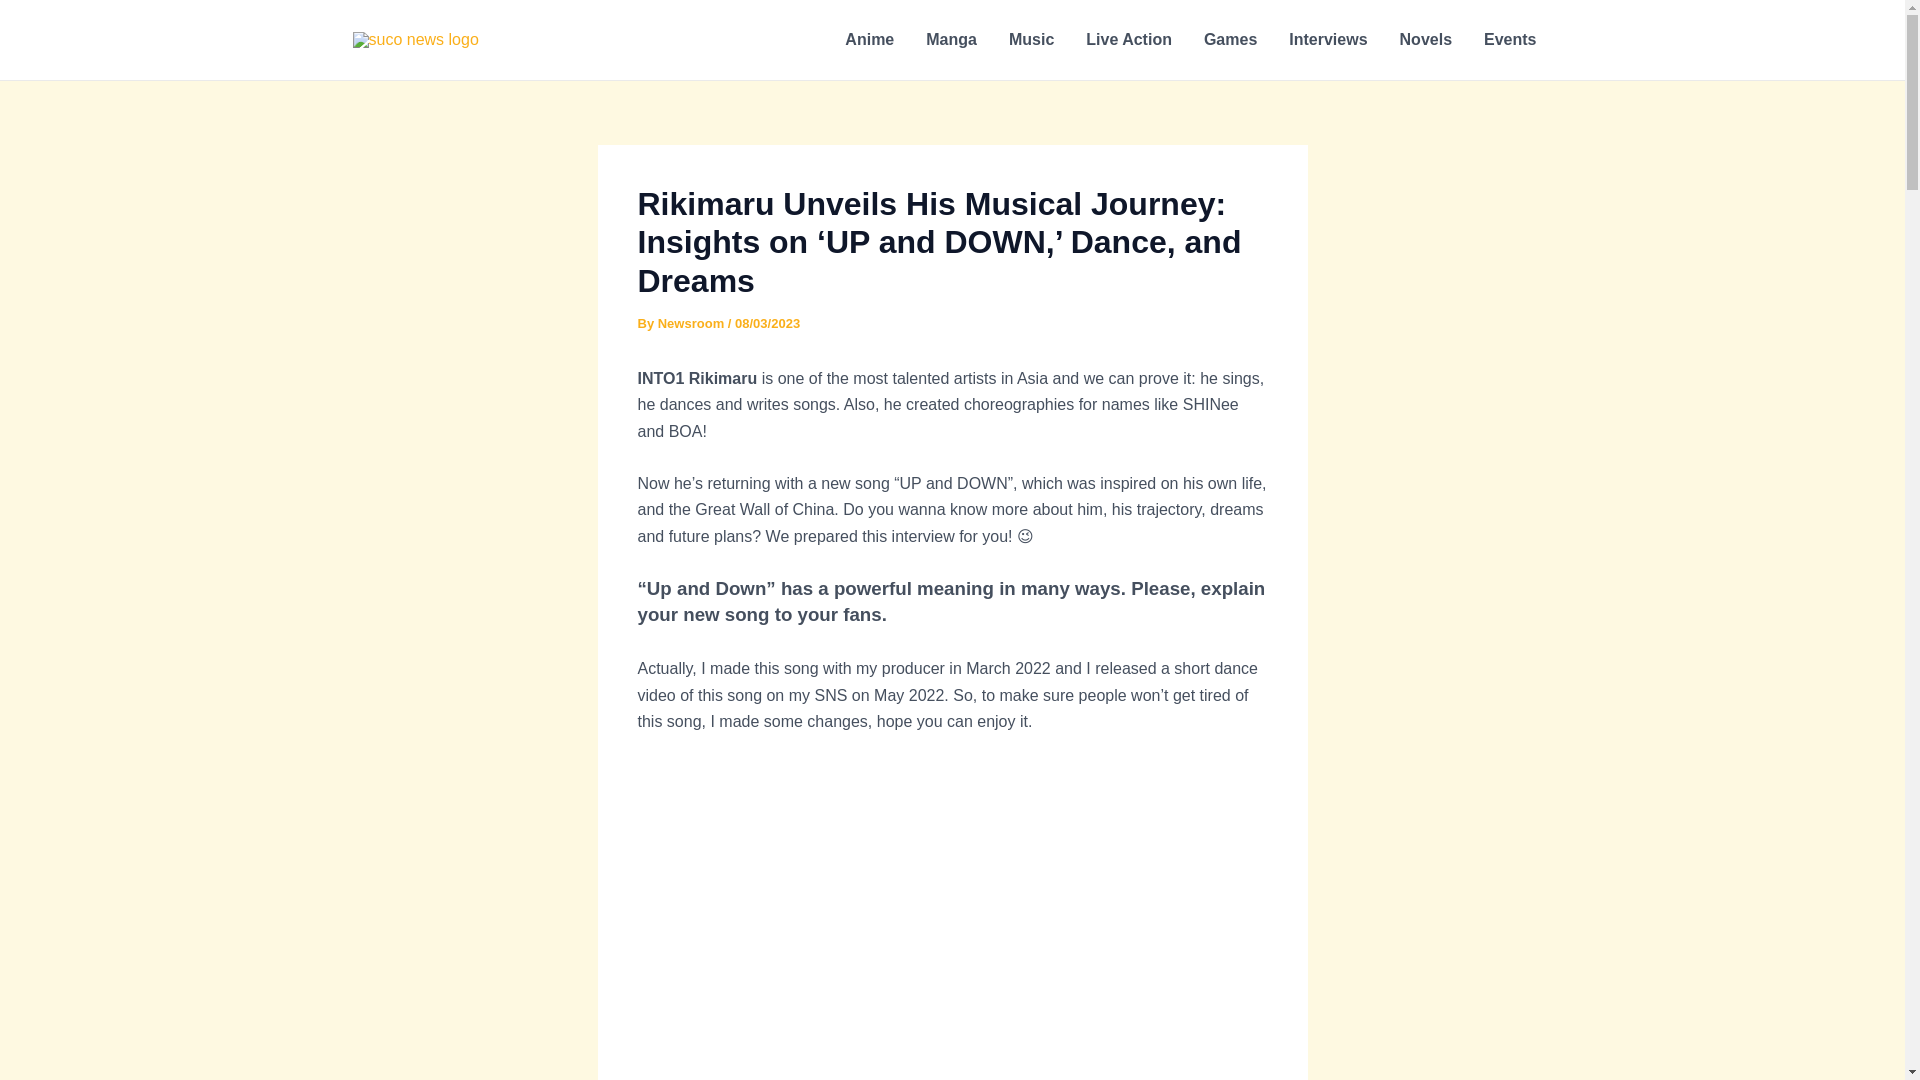 Image resolution: width=1920 pixels, height=1080 pixels. Describe the element at coordinates (951, 40) in the screenshot. I see `Manga` at that location.